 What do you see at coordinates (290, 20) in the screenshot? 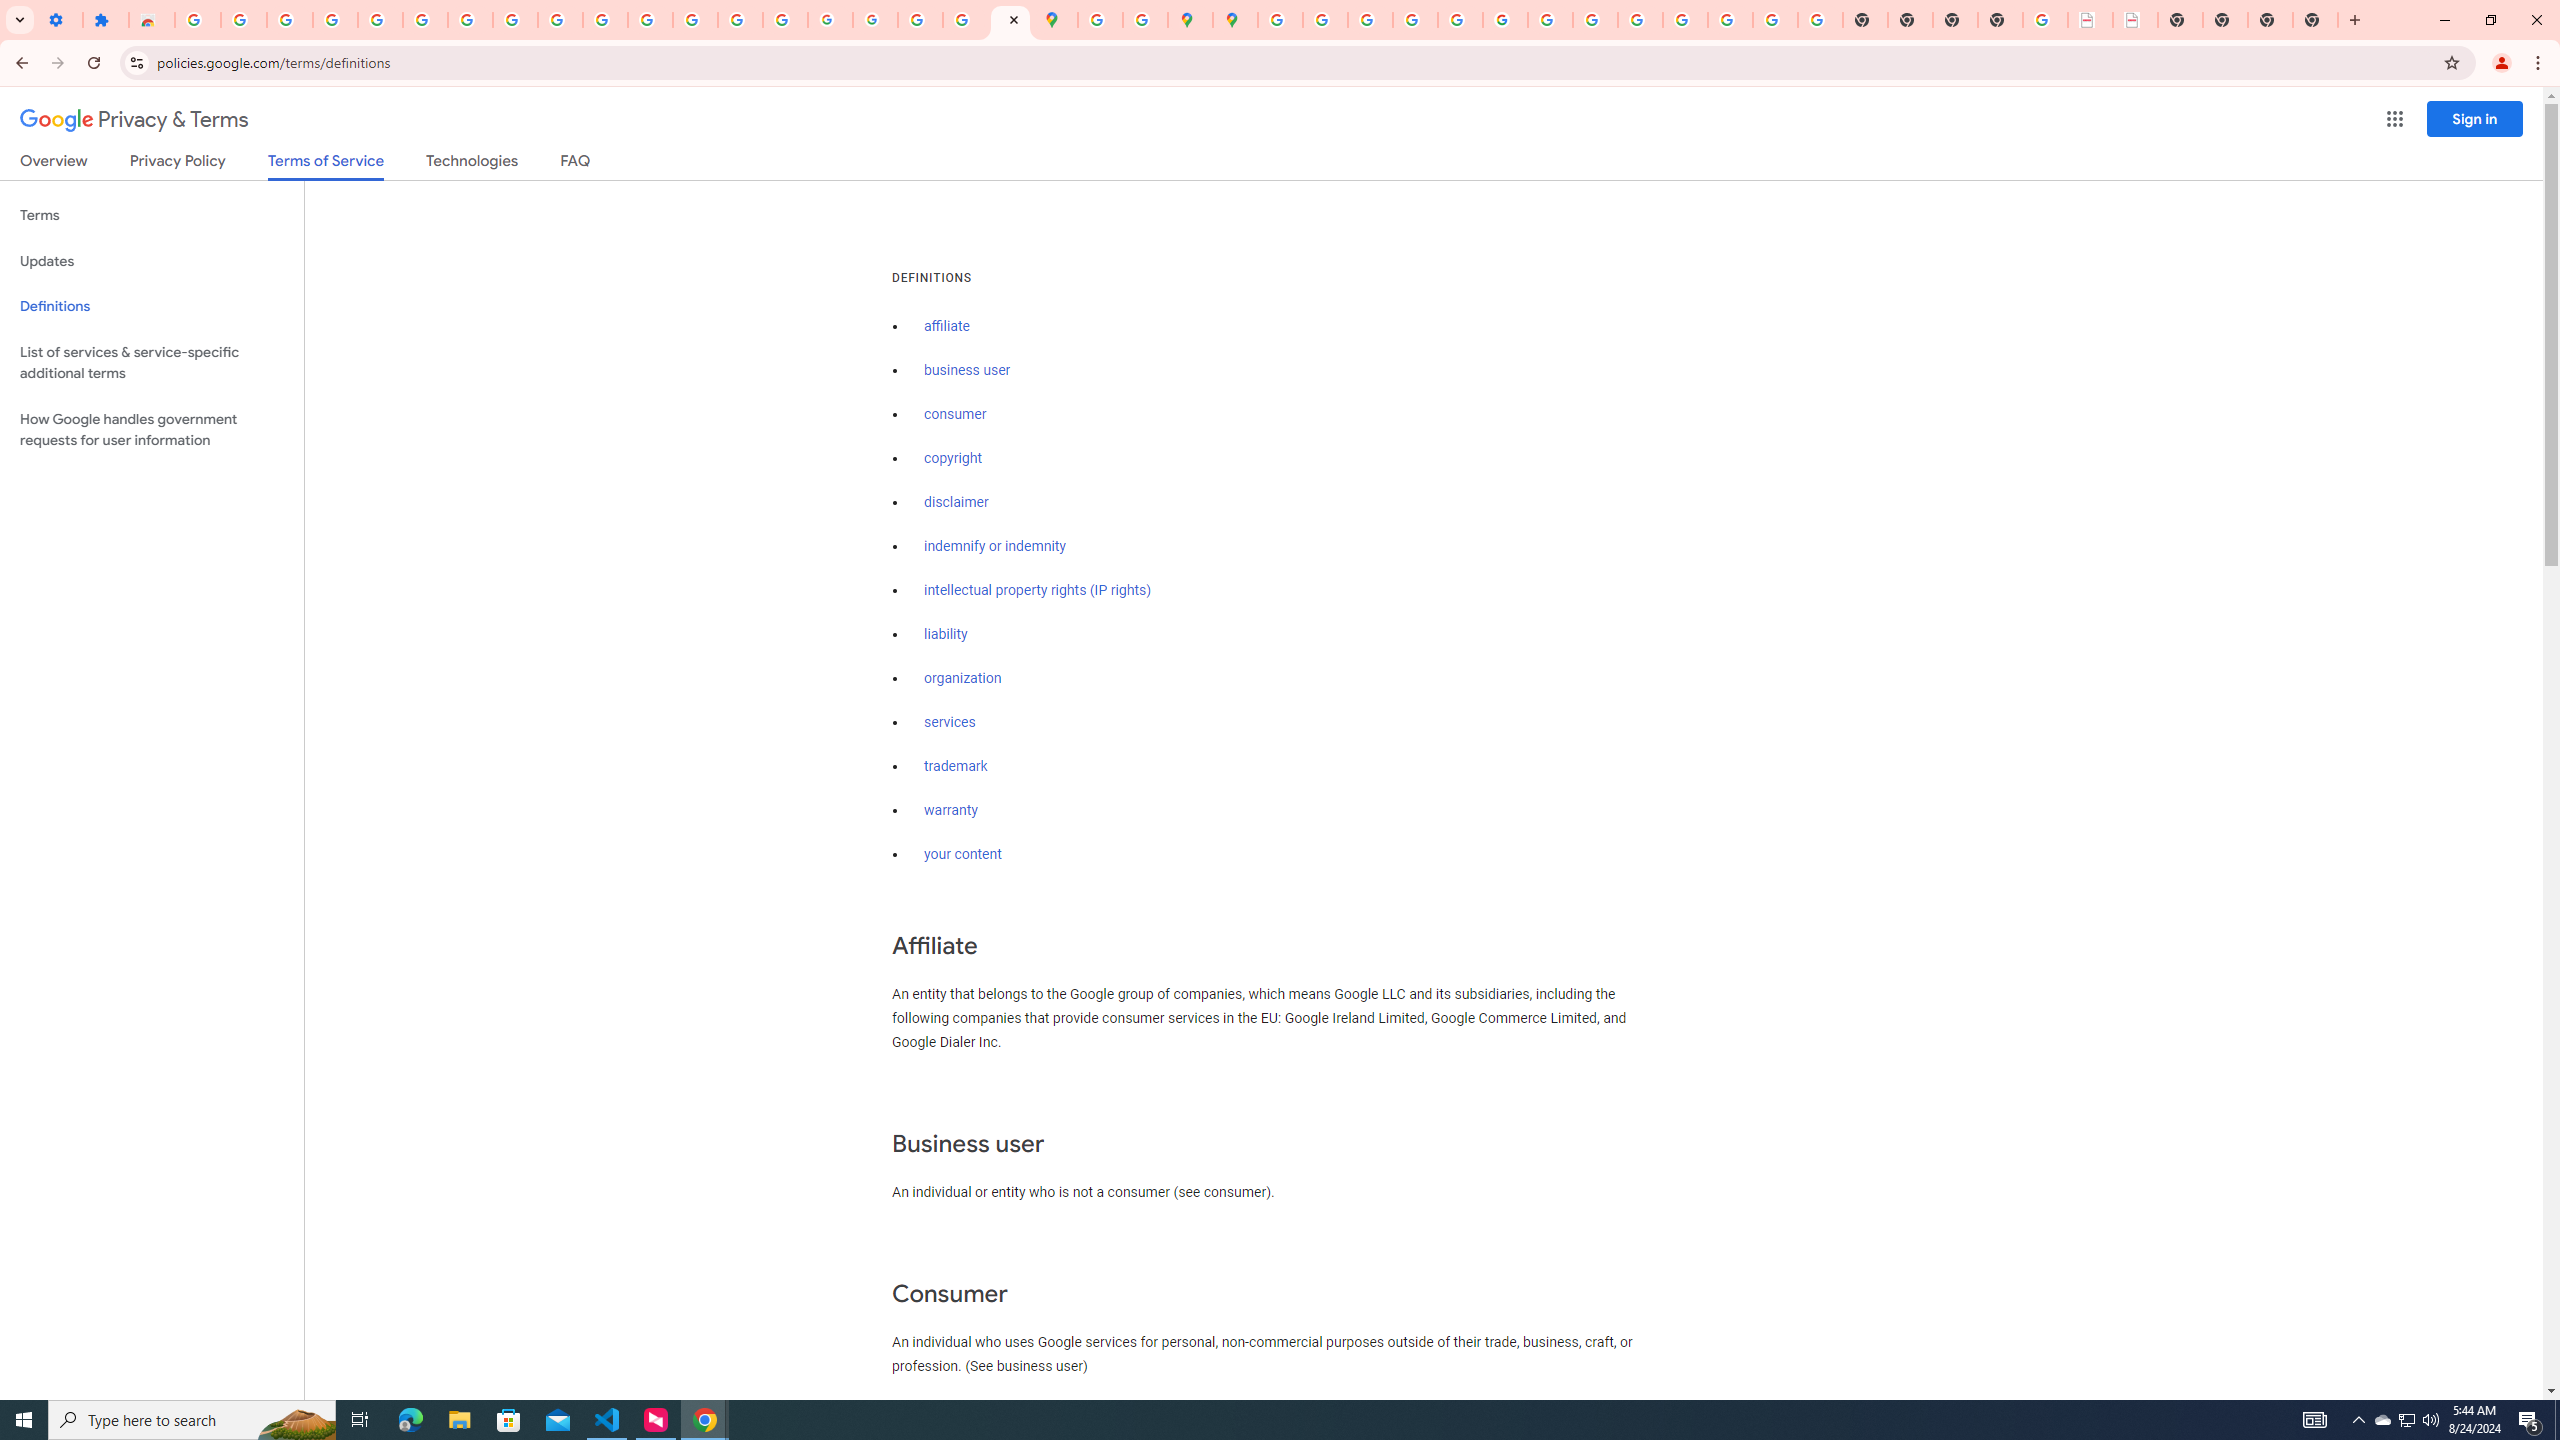
I see `Delete photos & videos - Computer - Google Photos Help` at bounding box center [290, 20].